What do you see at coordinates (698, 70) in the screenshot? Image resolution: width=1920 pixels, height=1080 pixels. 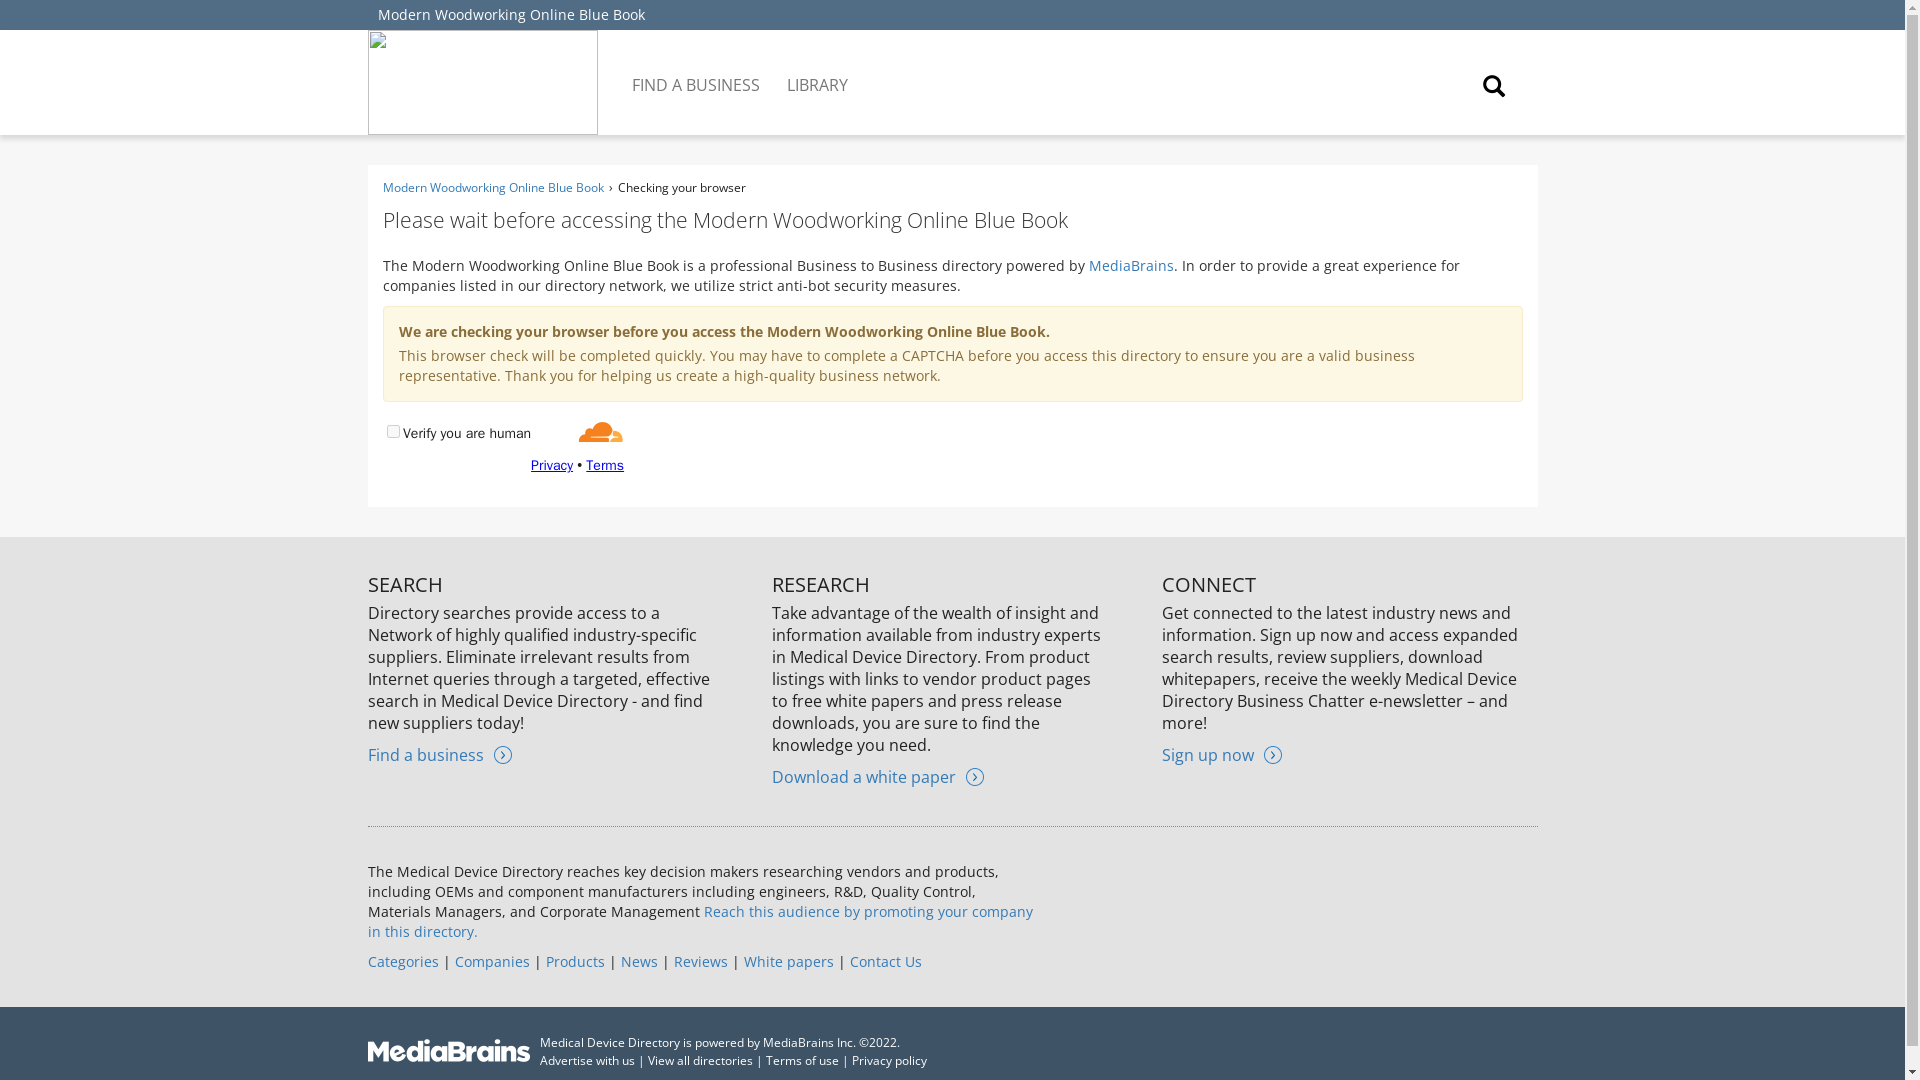 I see `FIND A BUSINESS` at bounding box center [698, 70].